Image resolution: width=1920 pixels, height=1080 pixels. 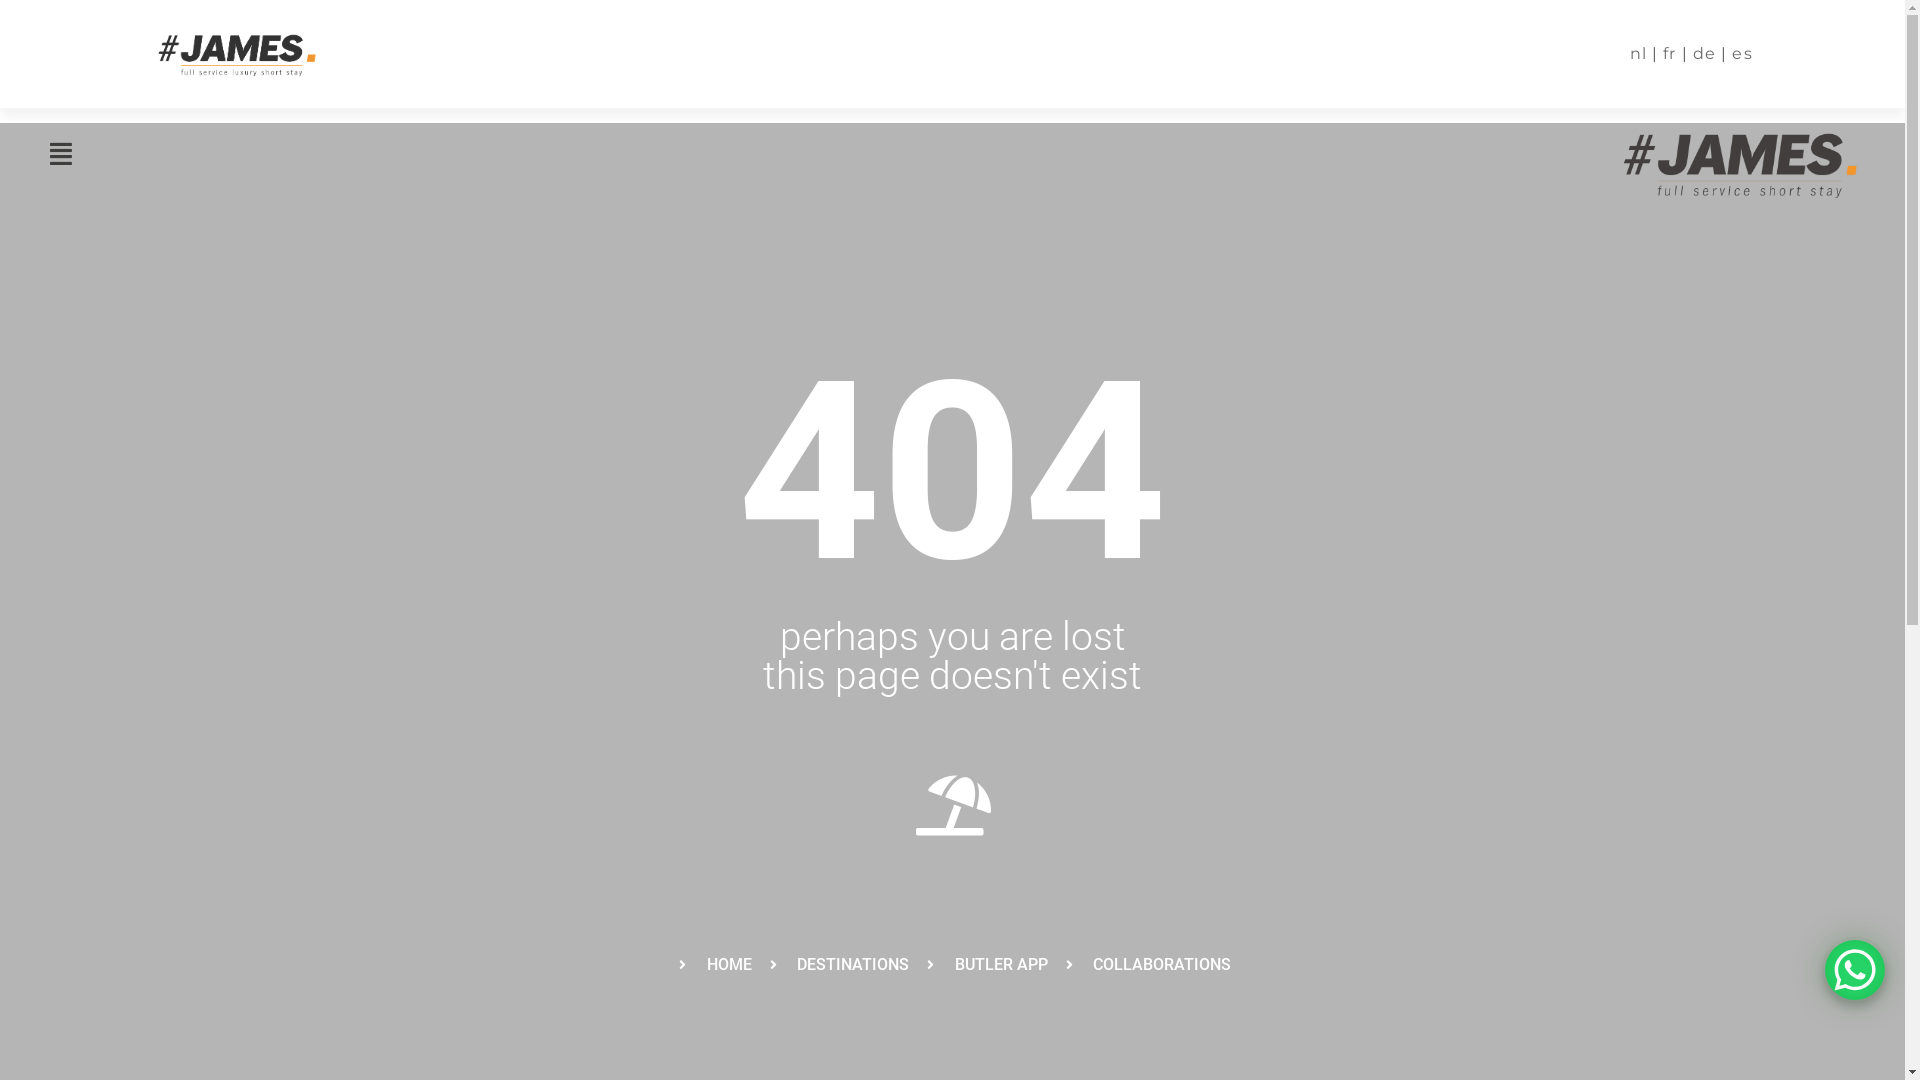 What do you see at coordinates (1146, 965) in the screenshot?
I see `COLLABORATIONS` at bounding box center [1146, 965].